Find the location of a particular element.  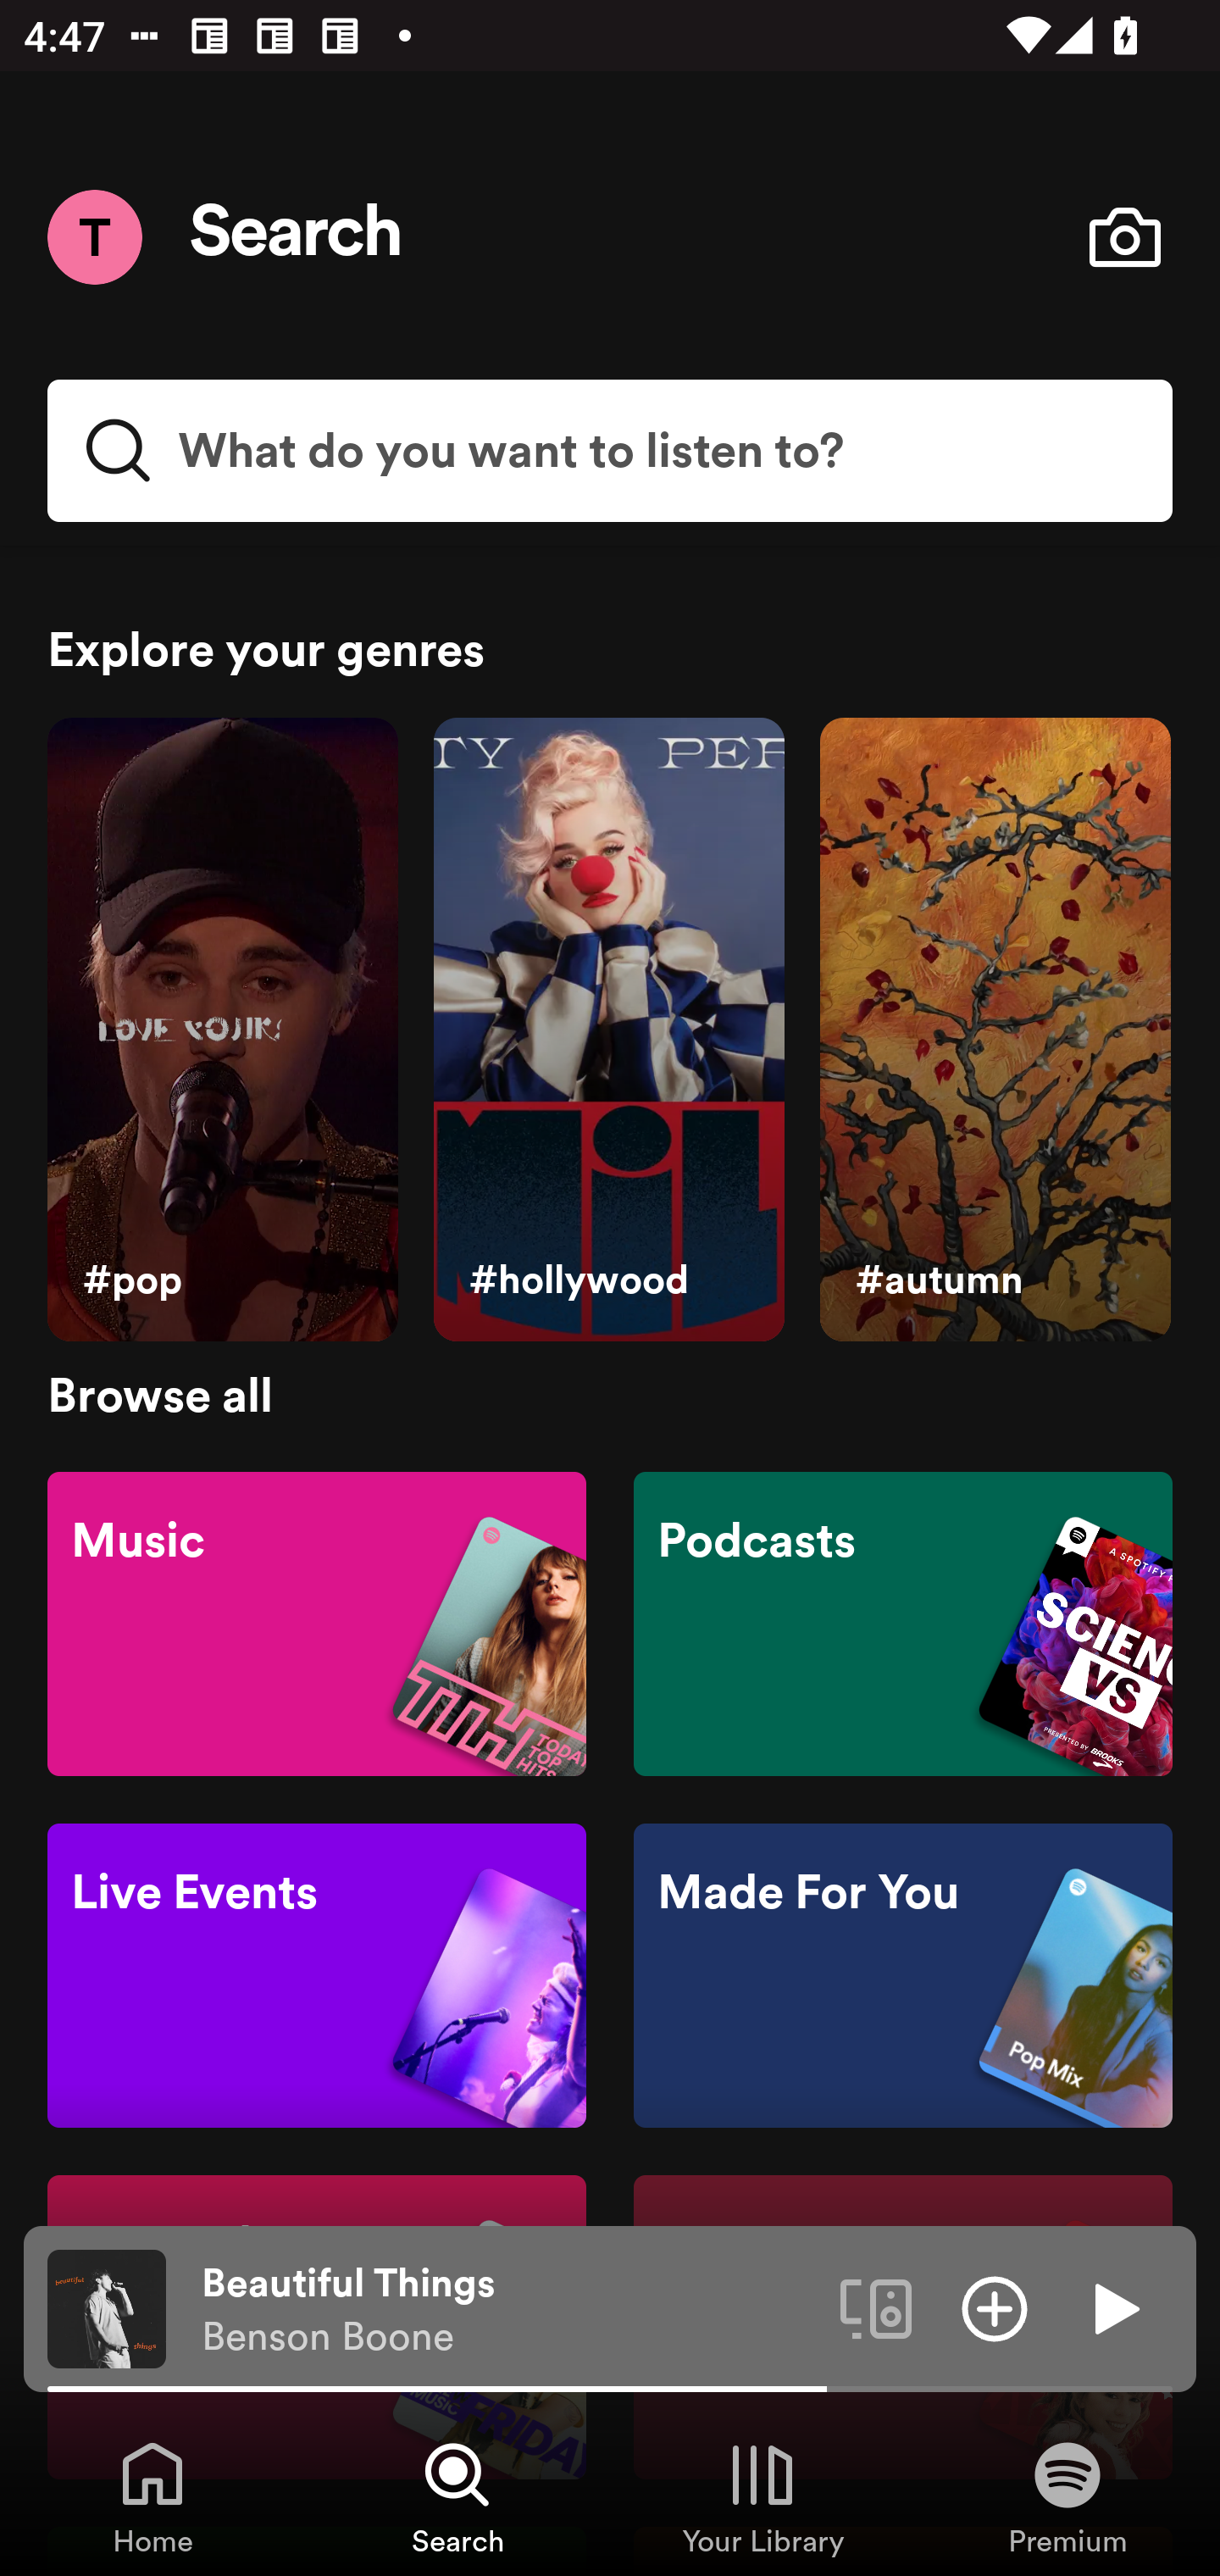

Open camera is located at coordinates (1124, 237).